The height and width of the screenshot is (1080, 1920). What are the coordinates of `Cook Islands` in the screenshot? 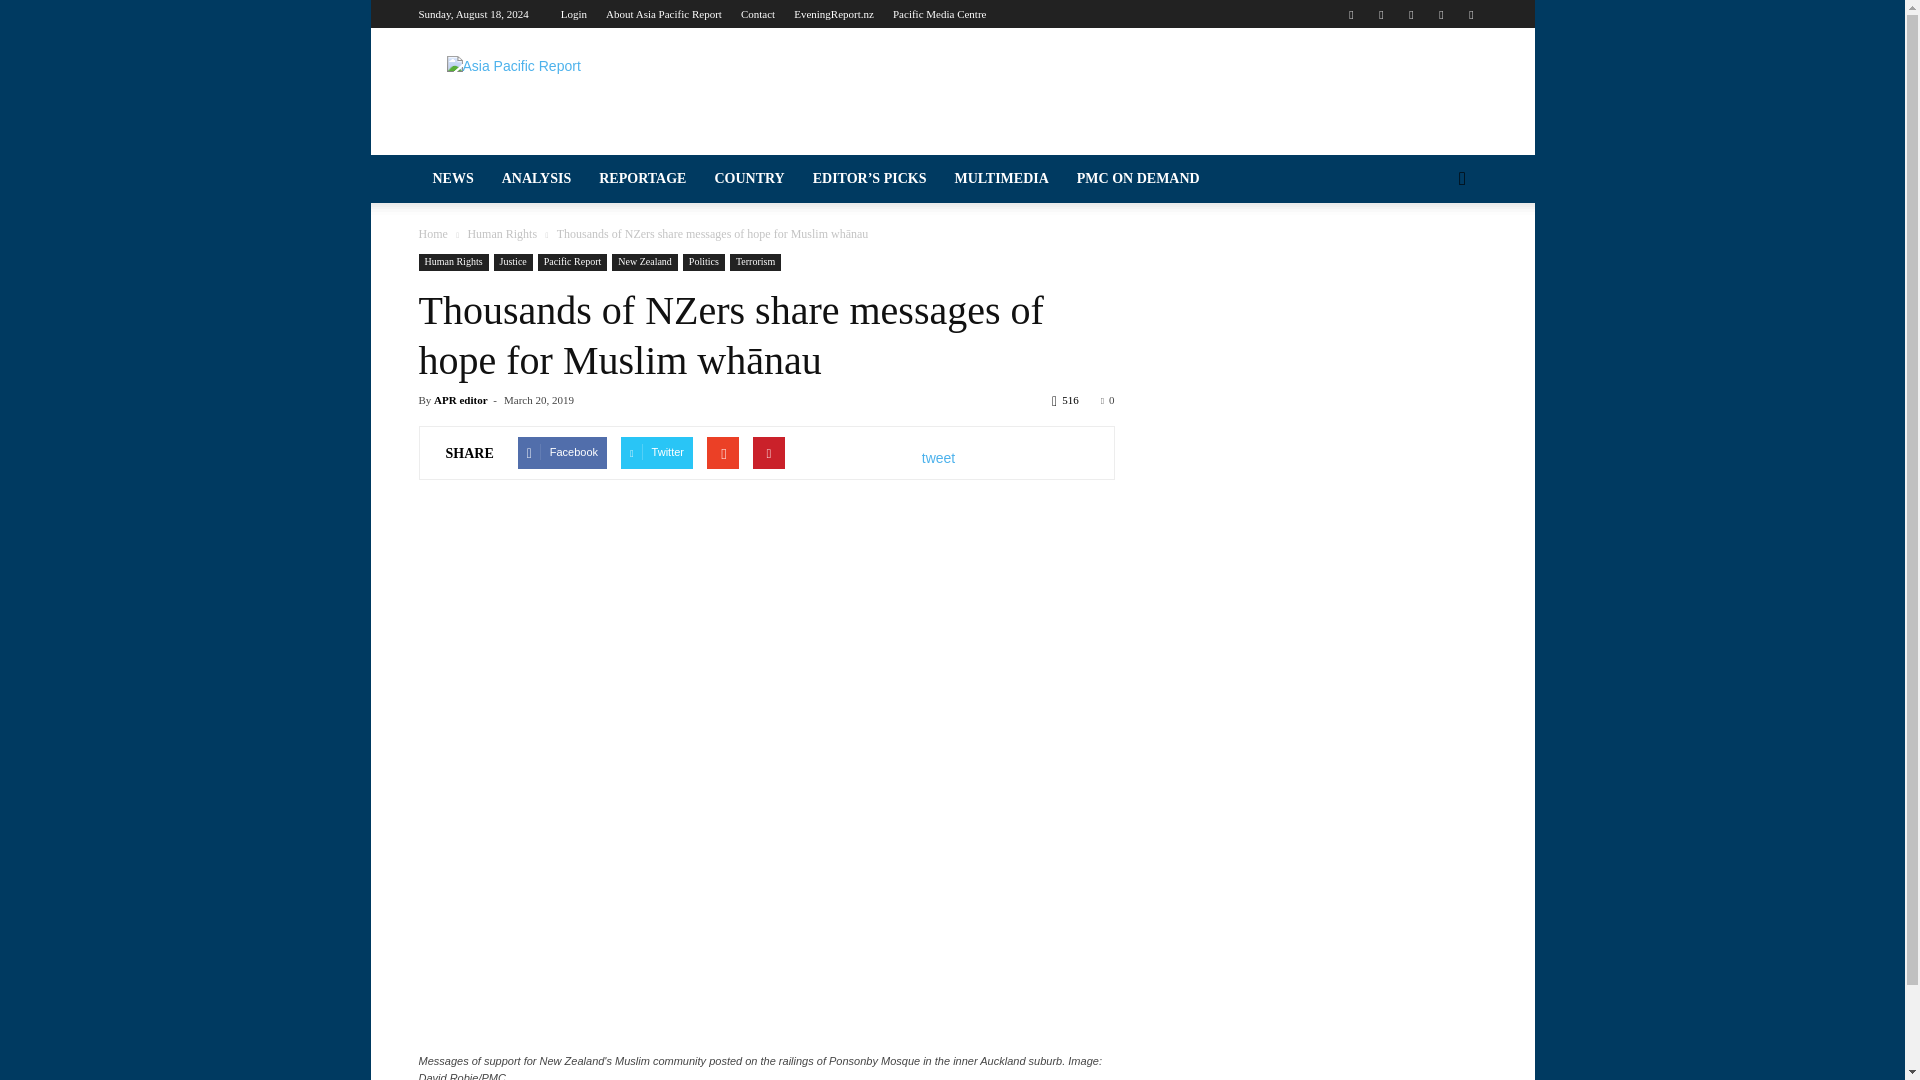 It's located at (185, 481).